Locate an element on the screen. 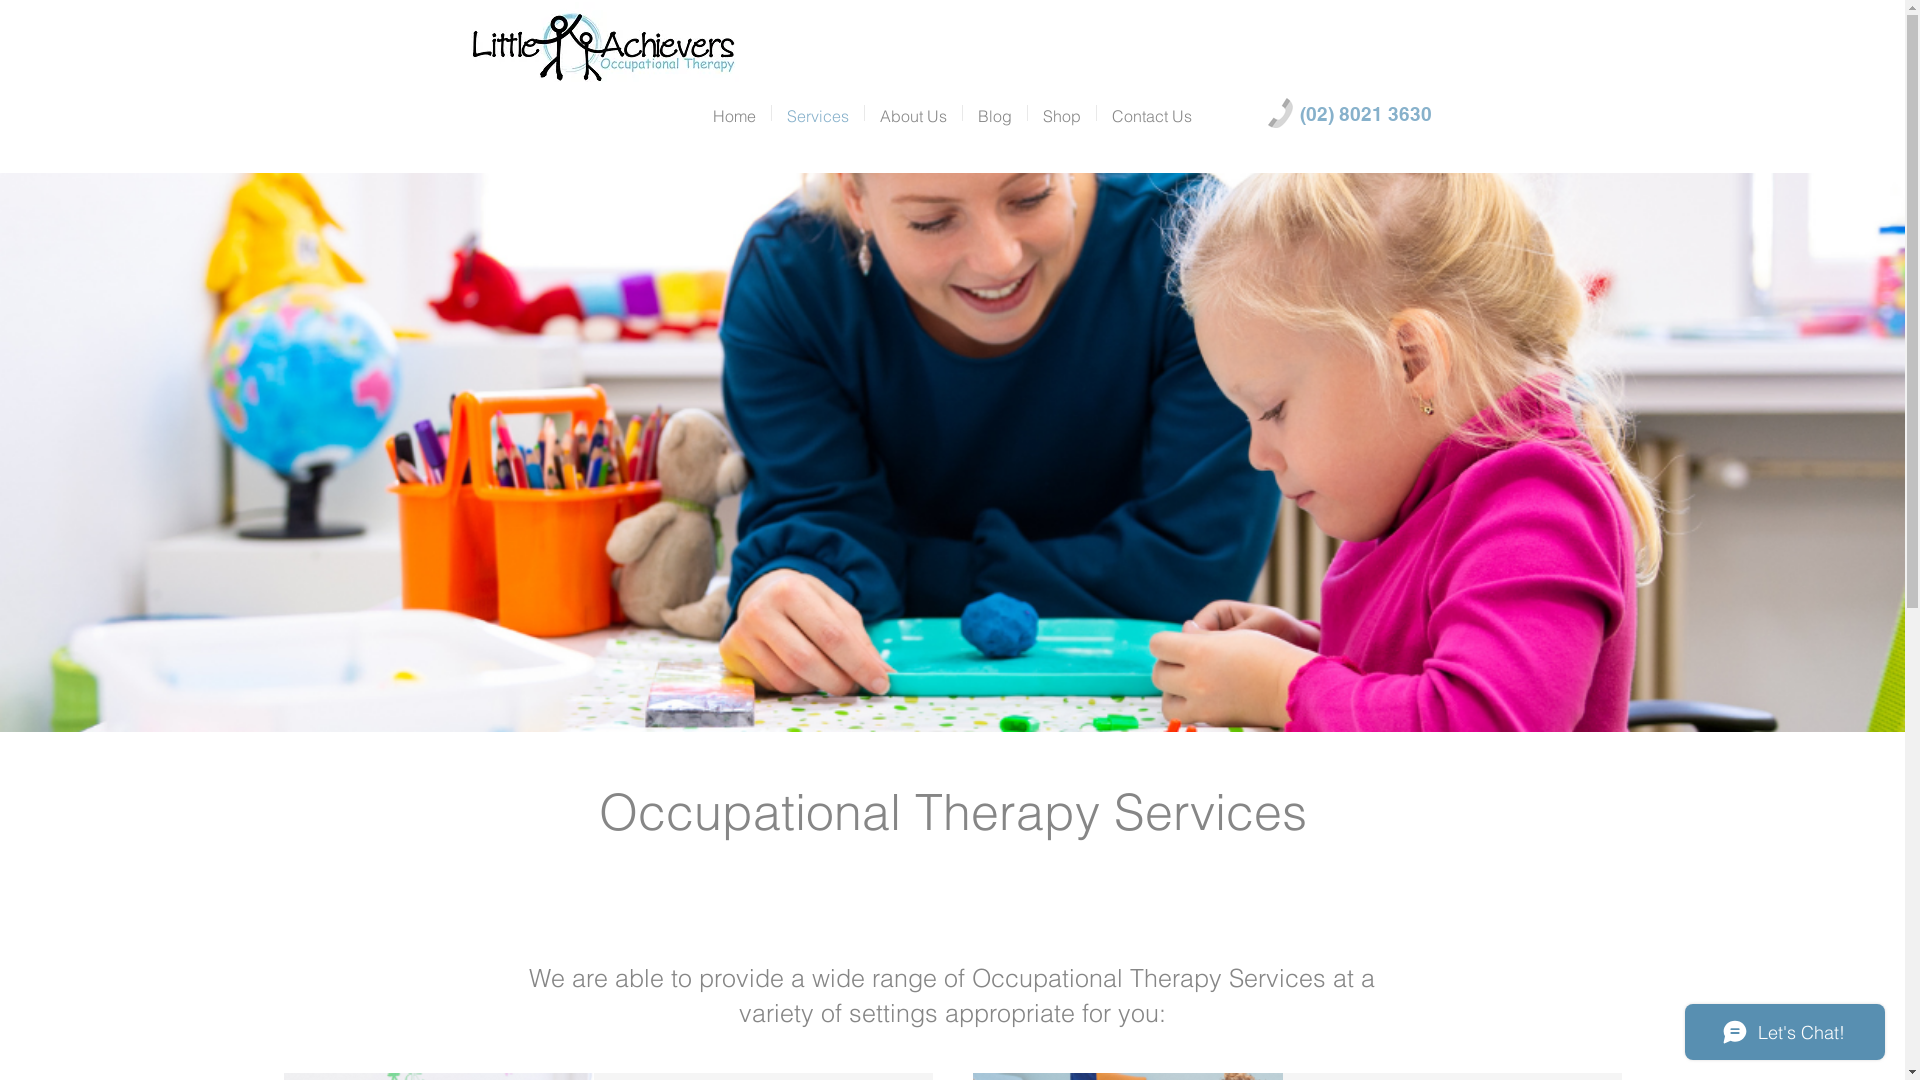 The height and width of the screenshot is (1080, 1920). Home is located at coordinates (734, 113).